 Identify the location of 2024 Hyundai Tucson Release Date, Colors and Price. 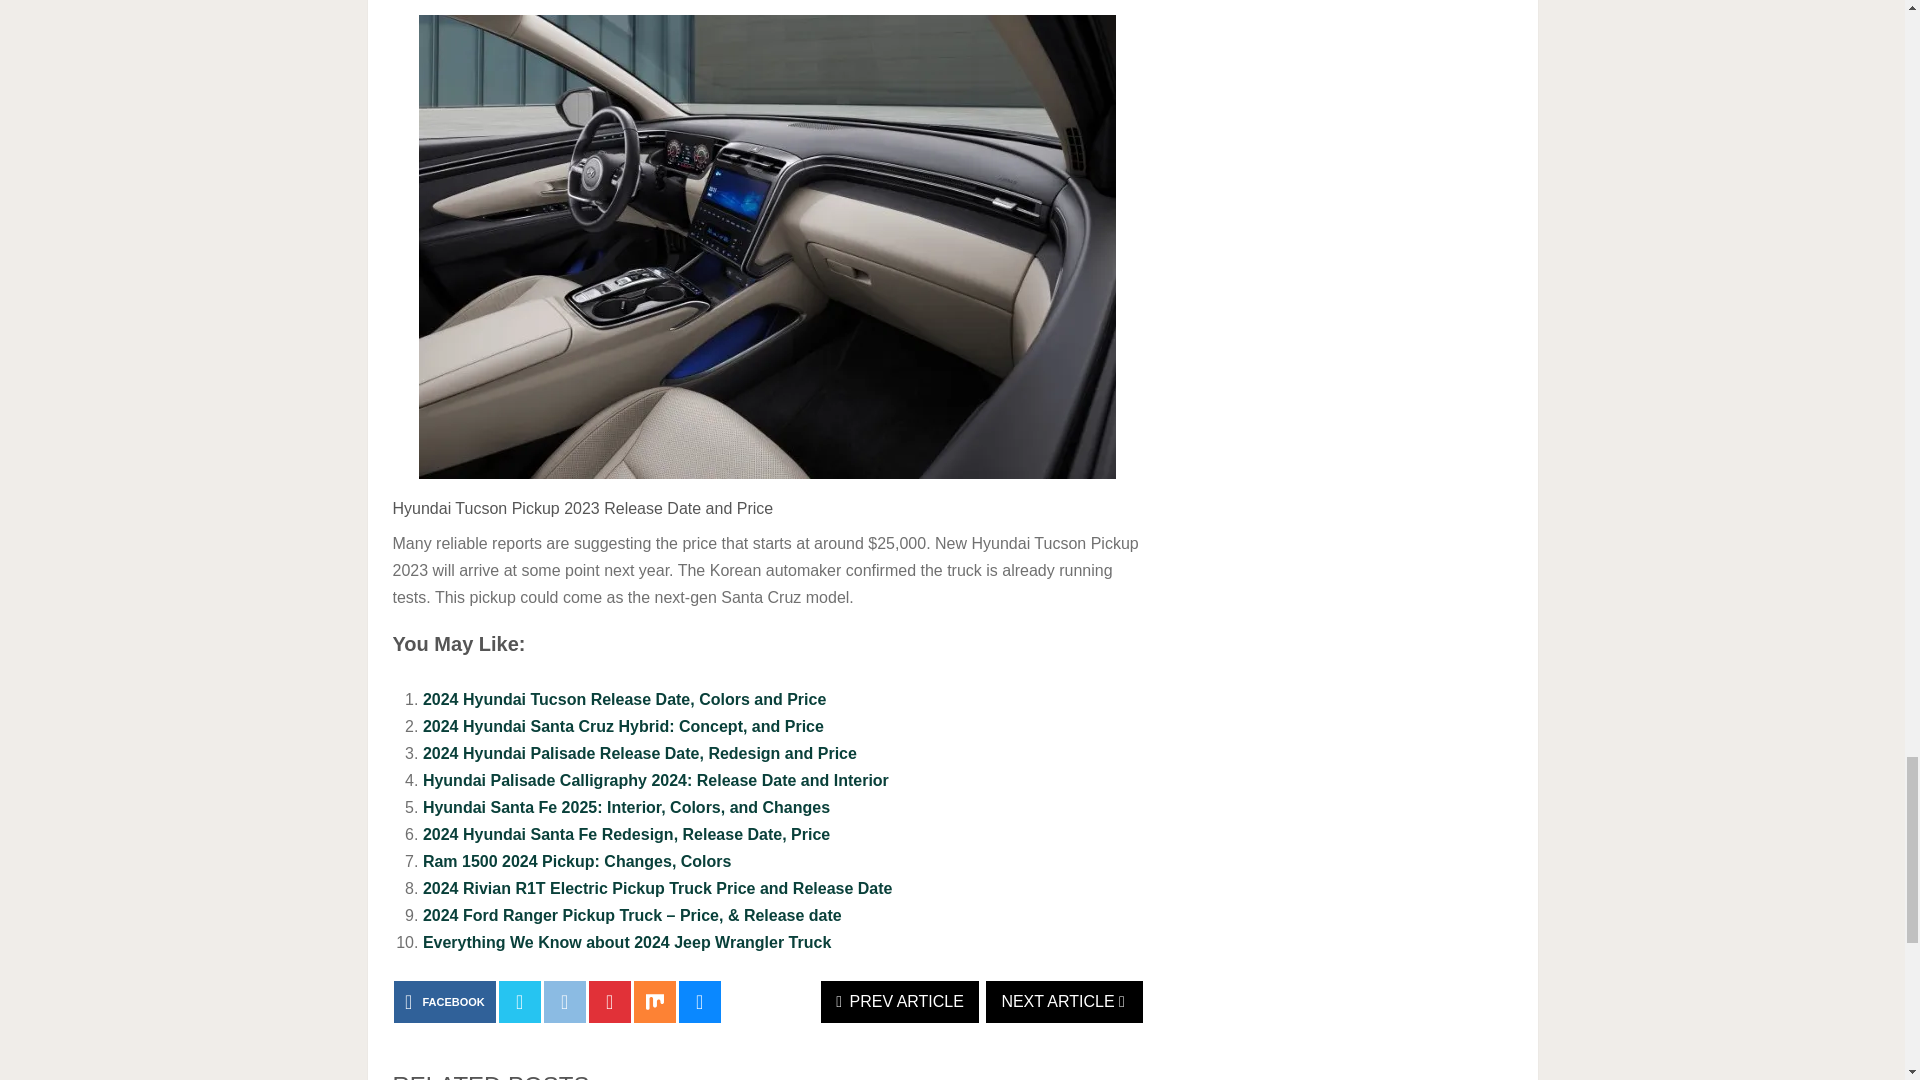
(624, 700).